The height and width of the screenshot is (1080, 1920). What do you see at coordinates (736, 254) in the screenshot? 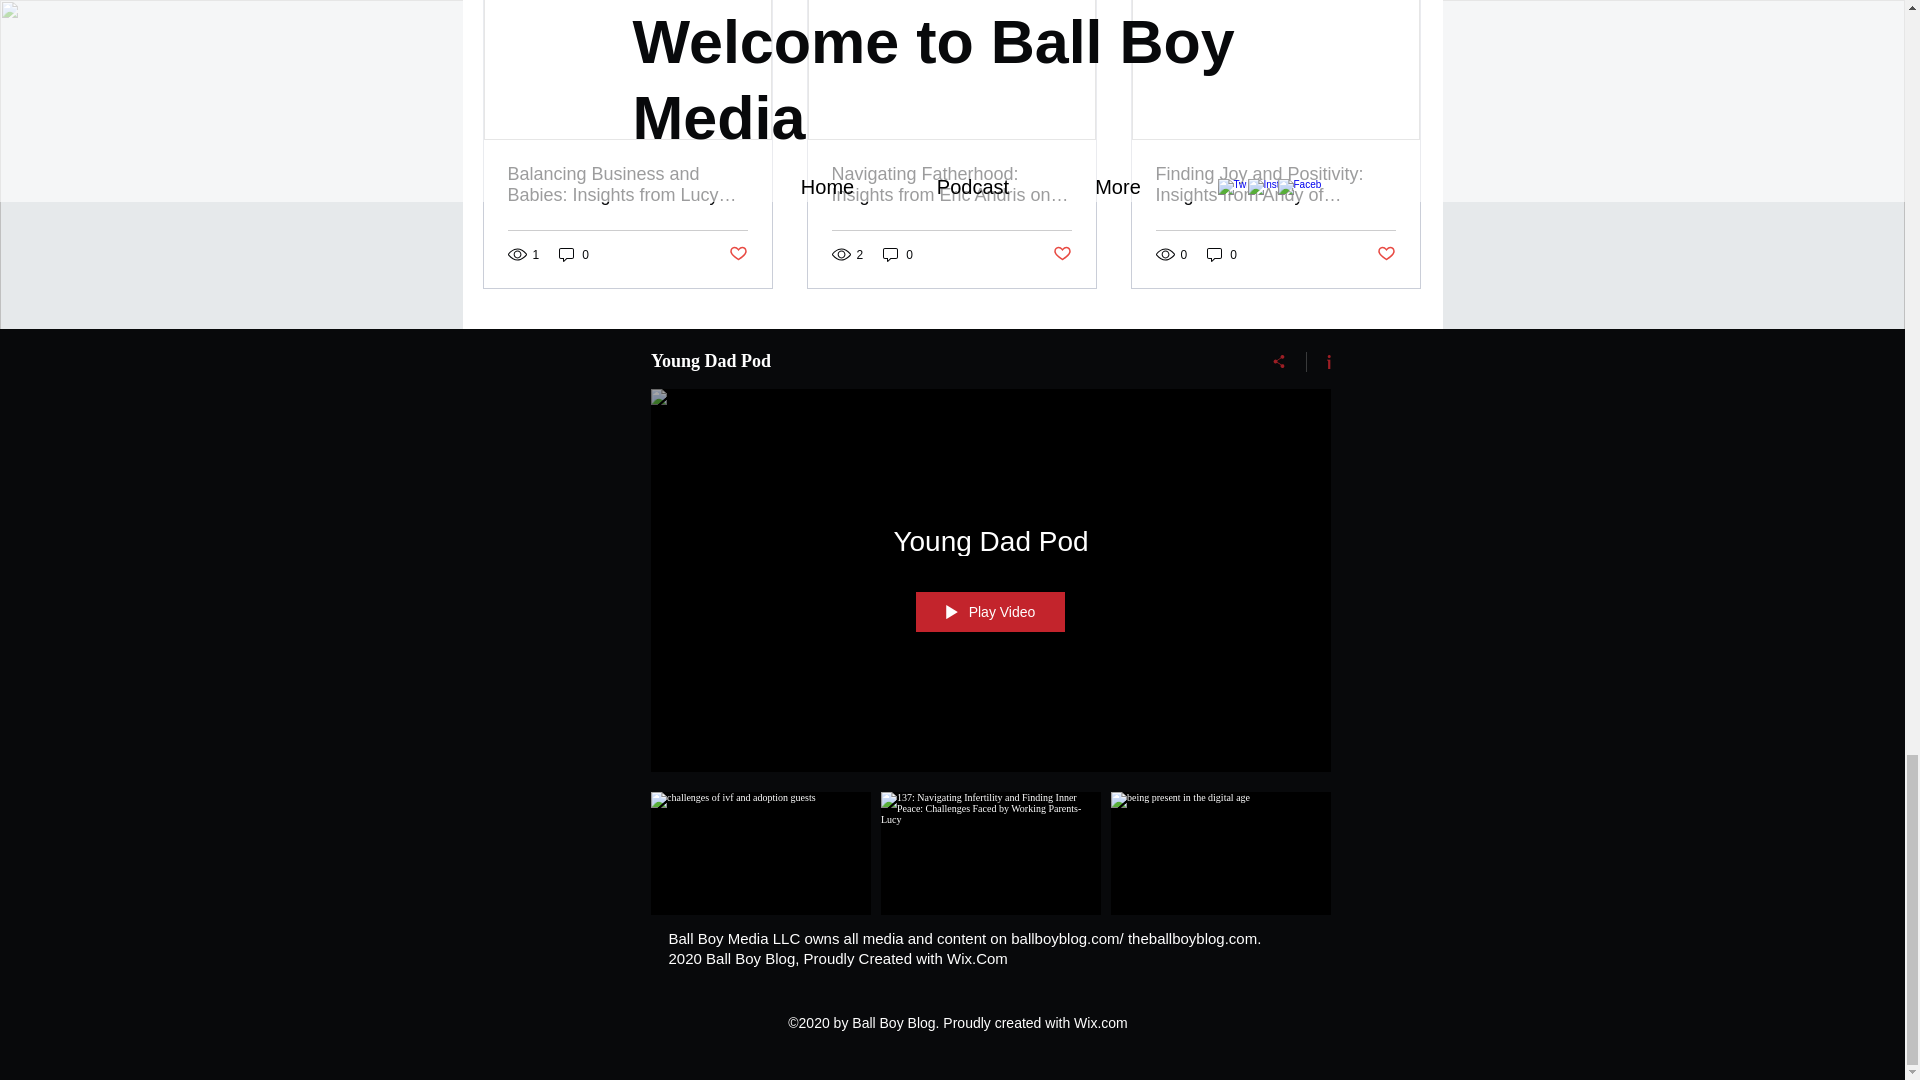
I see `Post not marked as liked` at bounding box center [736, 254].